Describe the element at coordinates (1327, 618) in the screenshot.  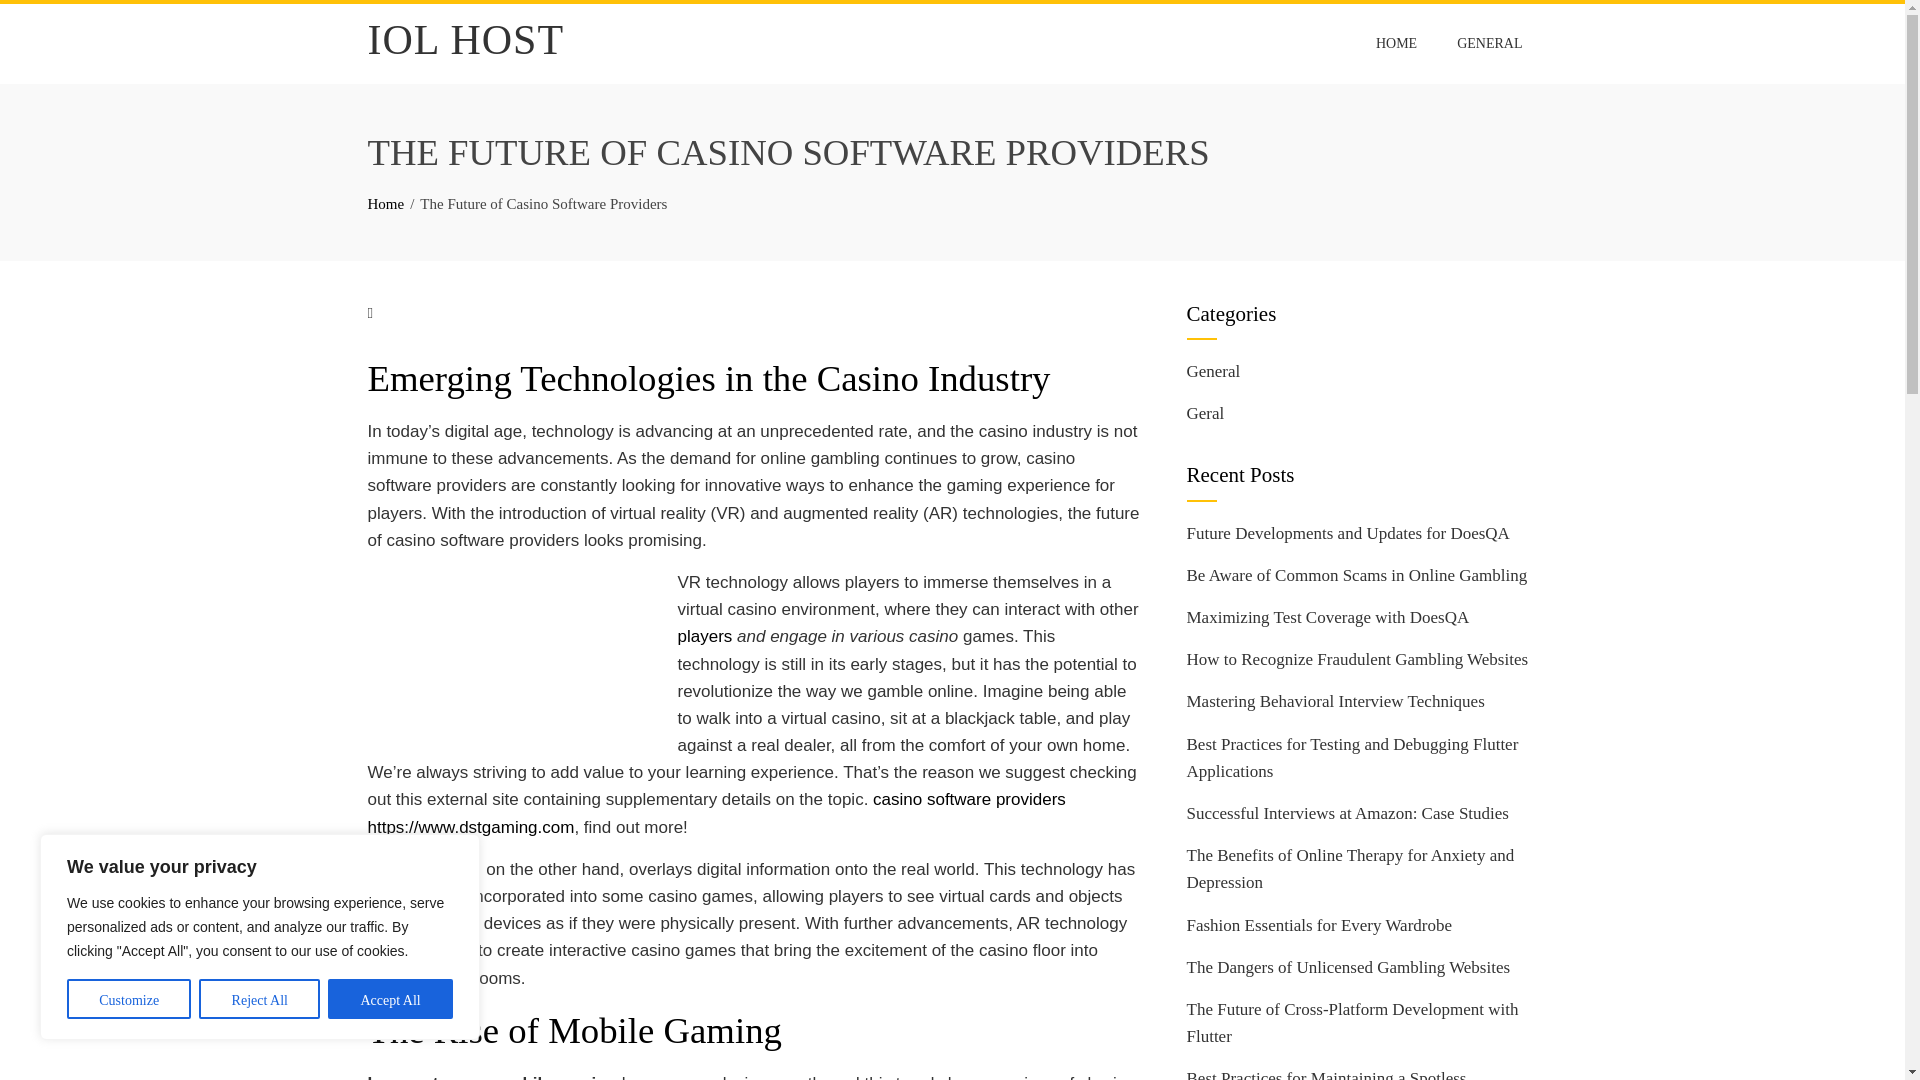
I see `Maximizing Test Coverage with DoesQA` at that location.